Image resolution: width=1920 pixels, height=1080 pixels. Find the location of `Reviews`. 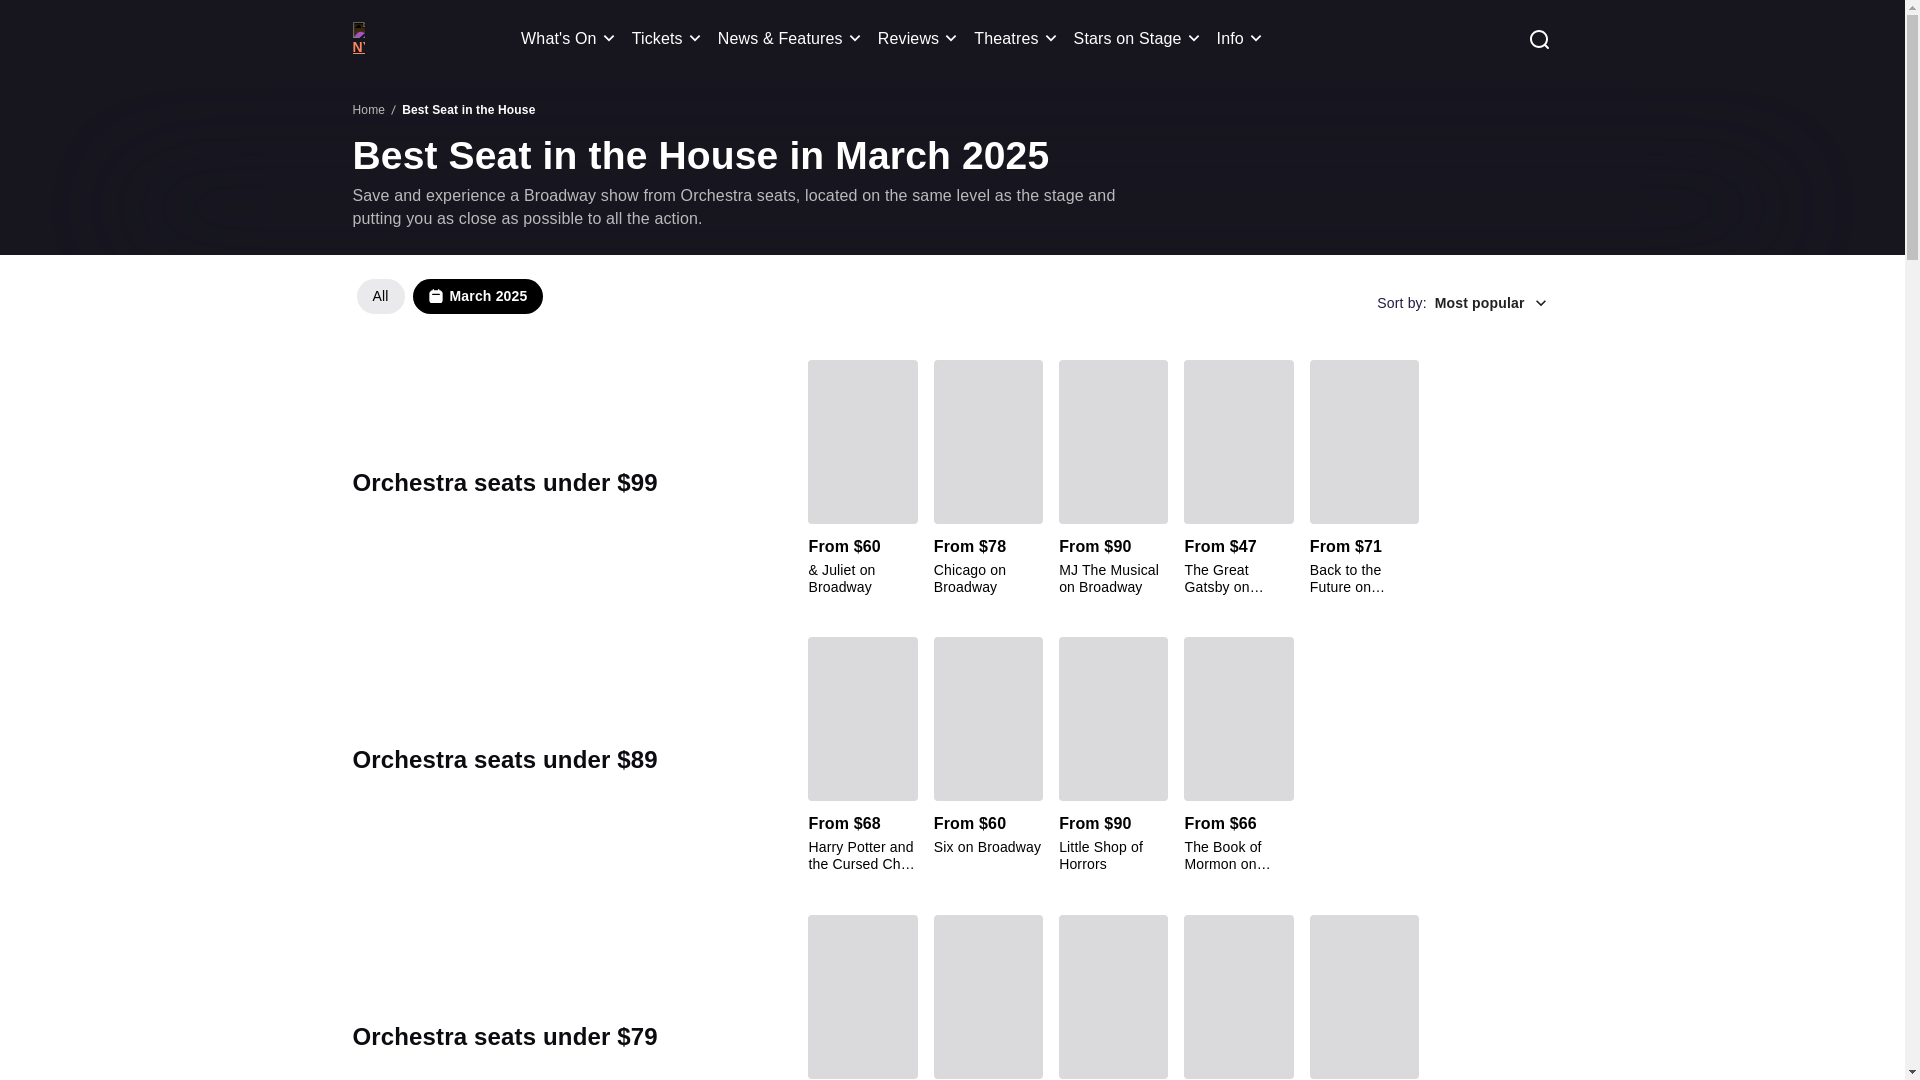

Reviews is located at coordinates (670, 38).